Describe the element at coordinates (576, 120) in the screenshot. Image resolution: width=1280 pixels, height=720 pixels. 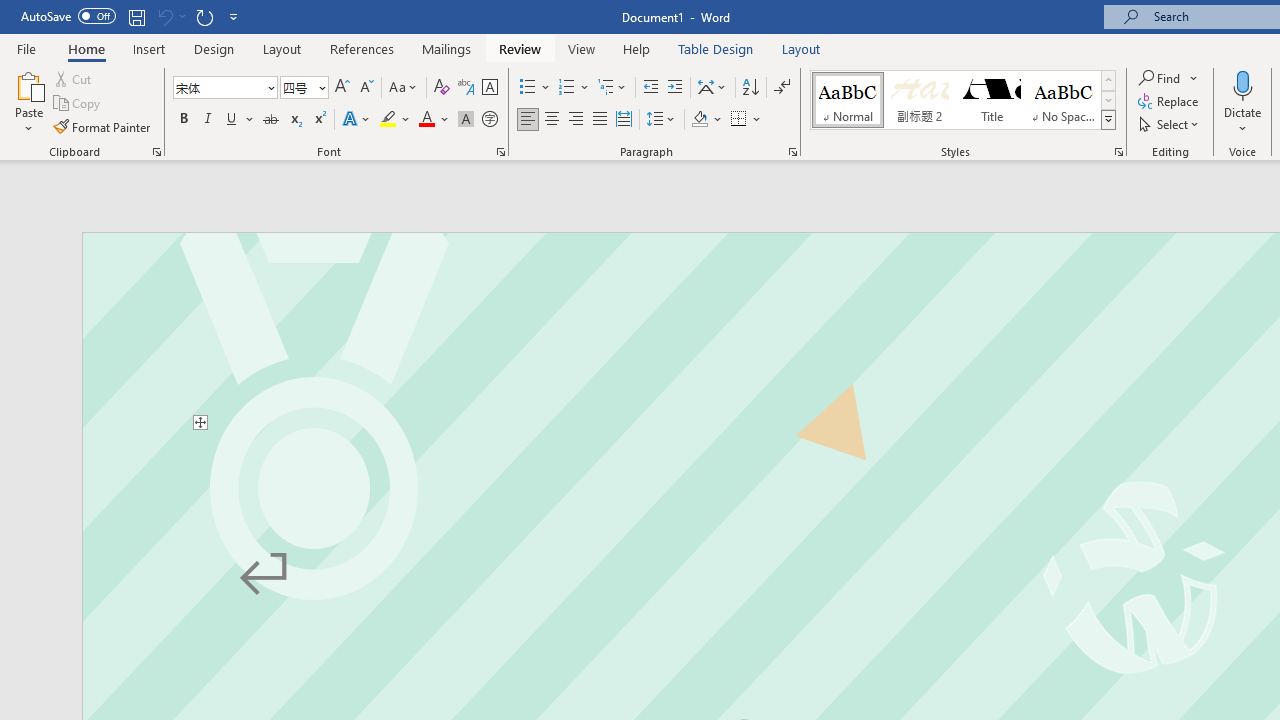
I see `Align Right` at that location.